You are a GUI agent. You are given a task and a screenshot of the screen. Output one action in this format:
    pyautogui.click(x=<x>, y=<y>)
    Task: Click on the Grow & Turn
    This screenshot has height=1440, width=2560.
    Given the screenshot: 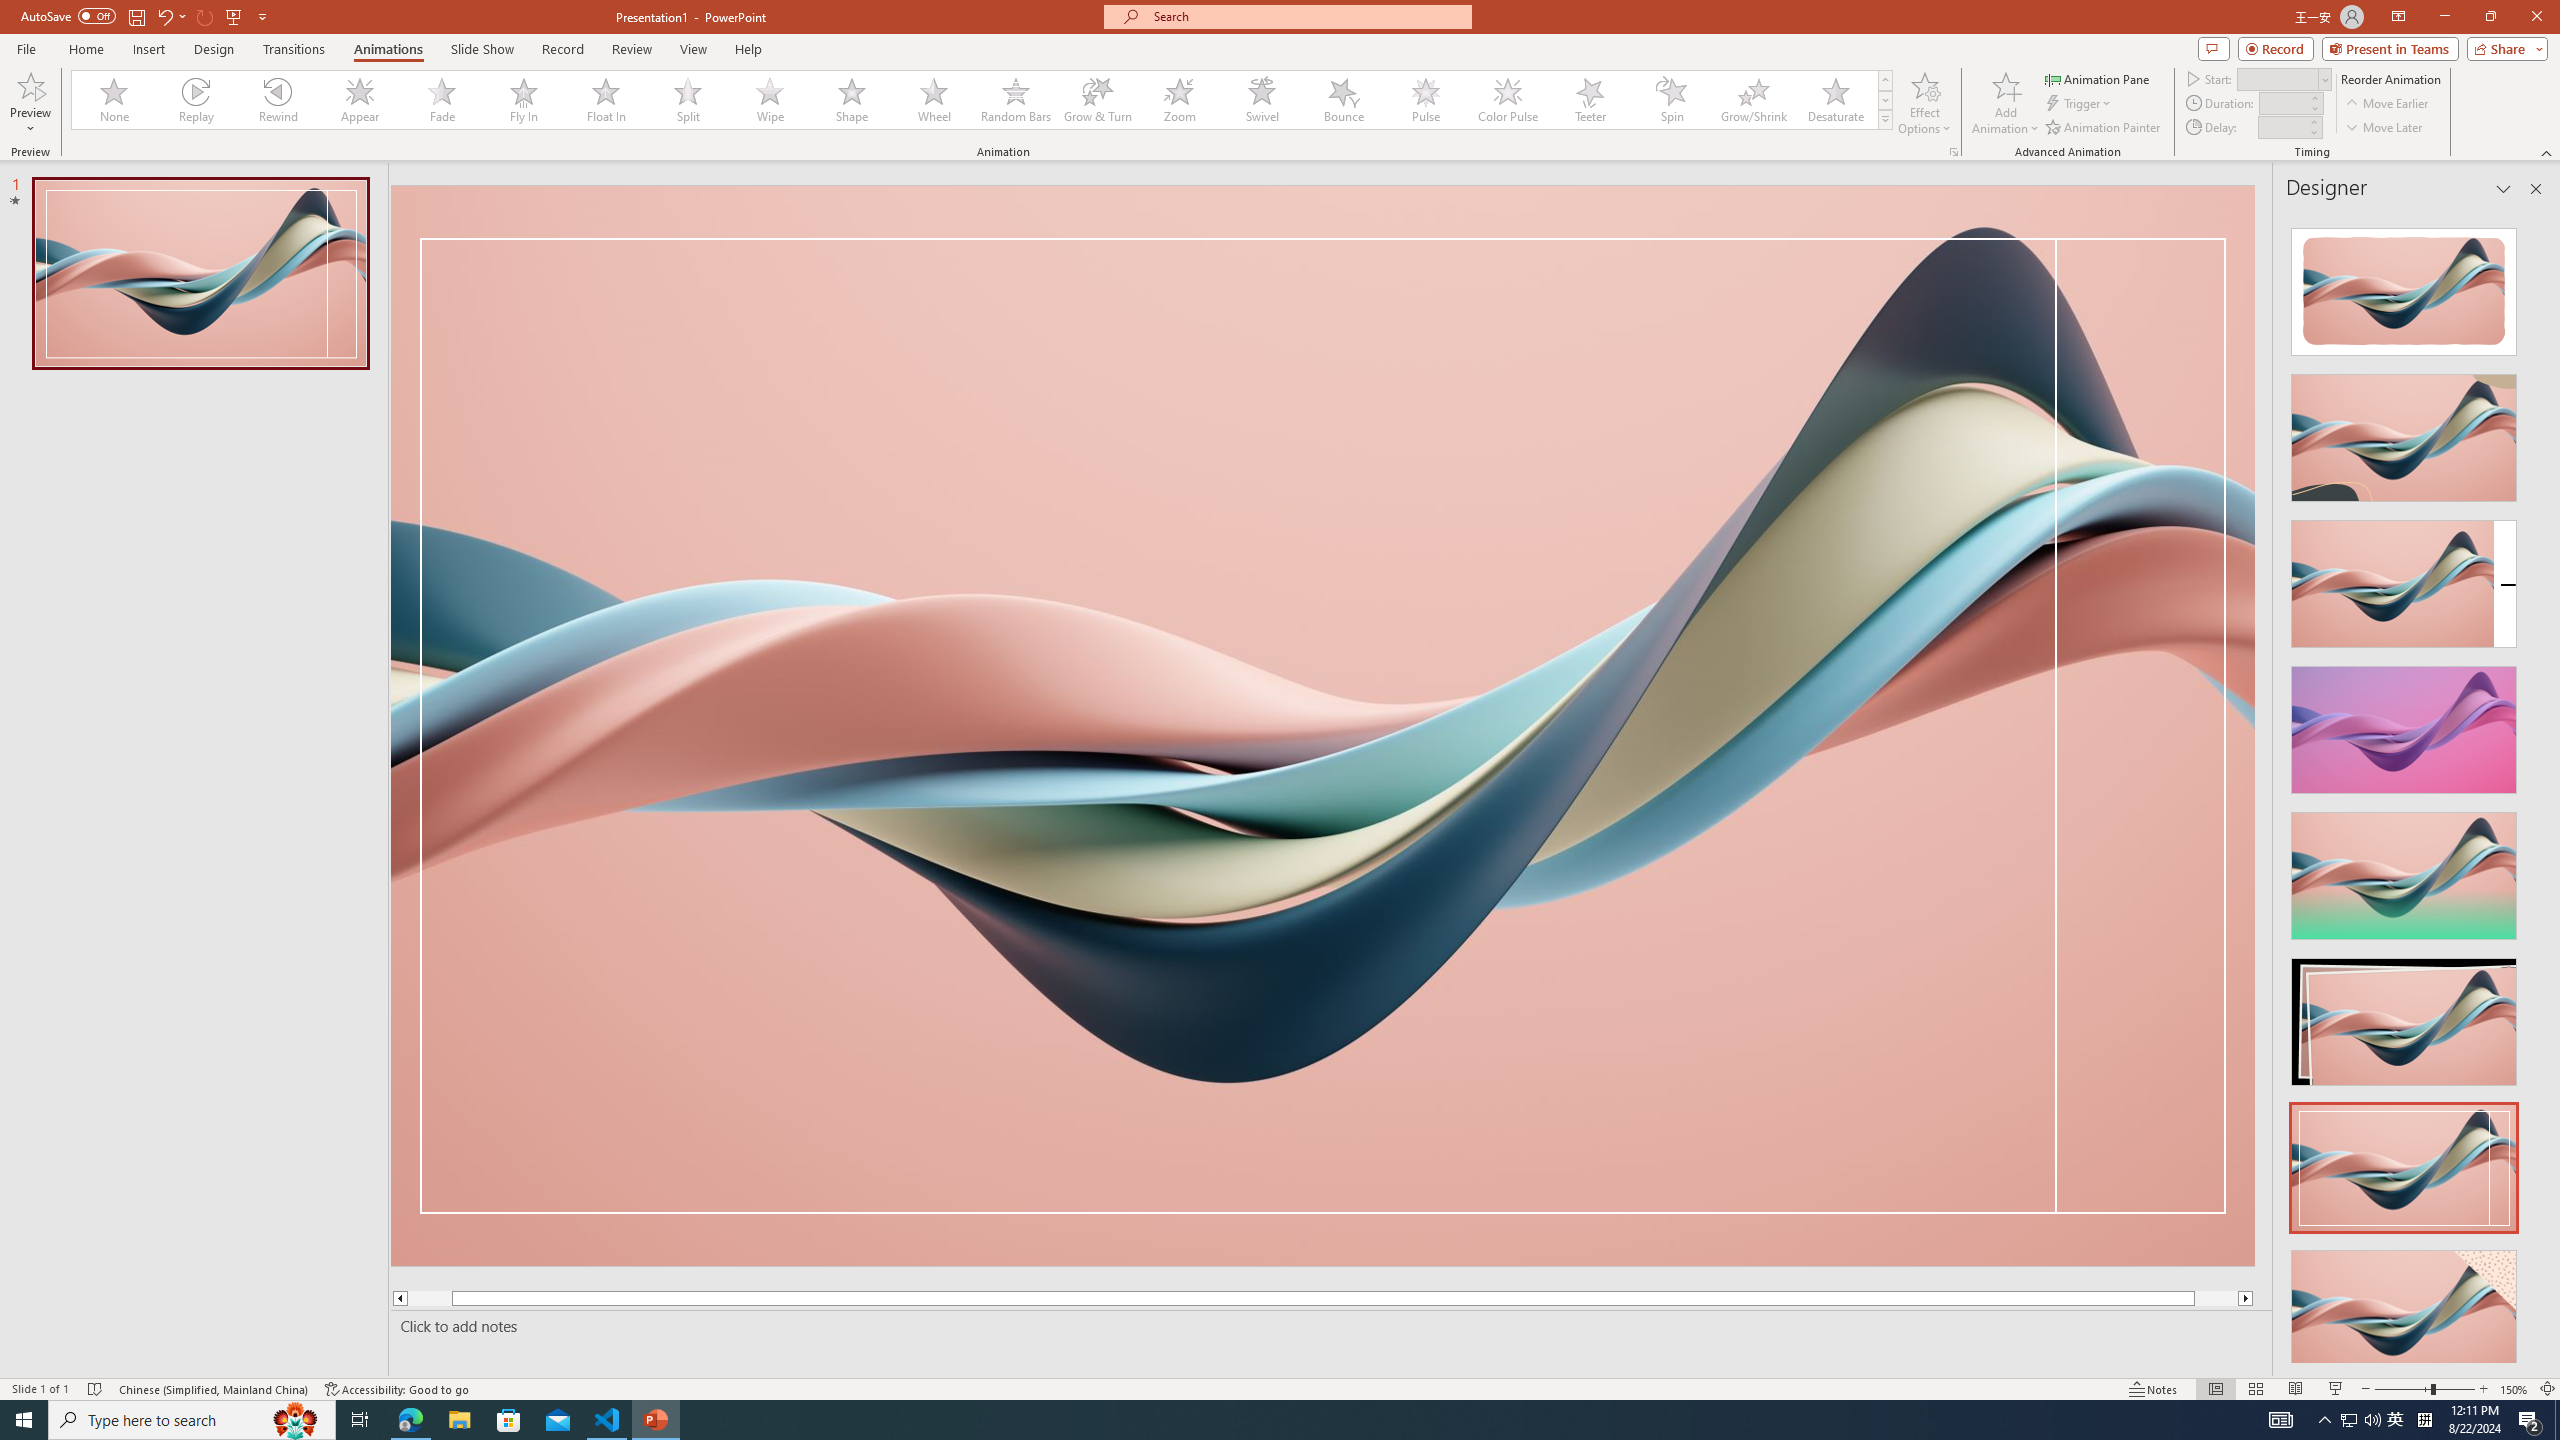 What is the action you would take?
    pyautogui.click(x=1098, y=100)
    